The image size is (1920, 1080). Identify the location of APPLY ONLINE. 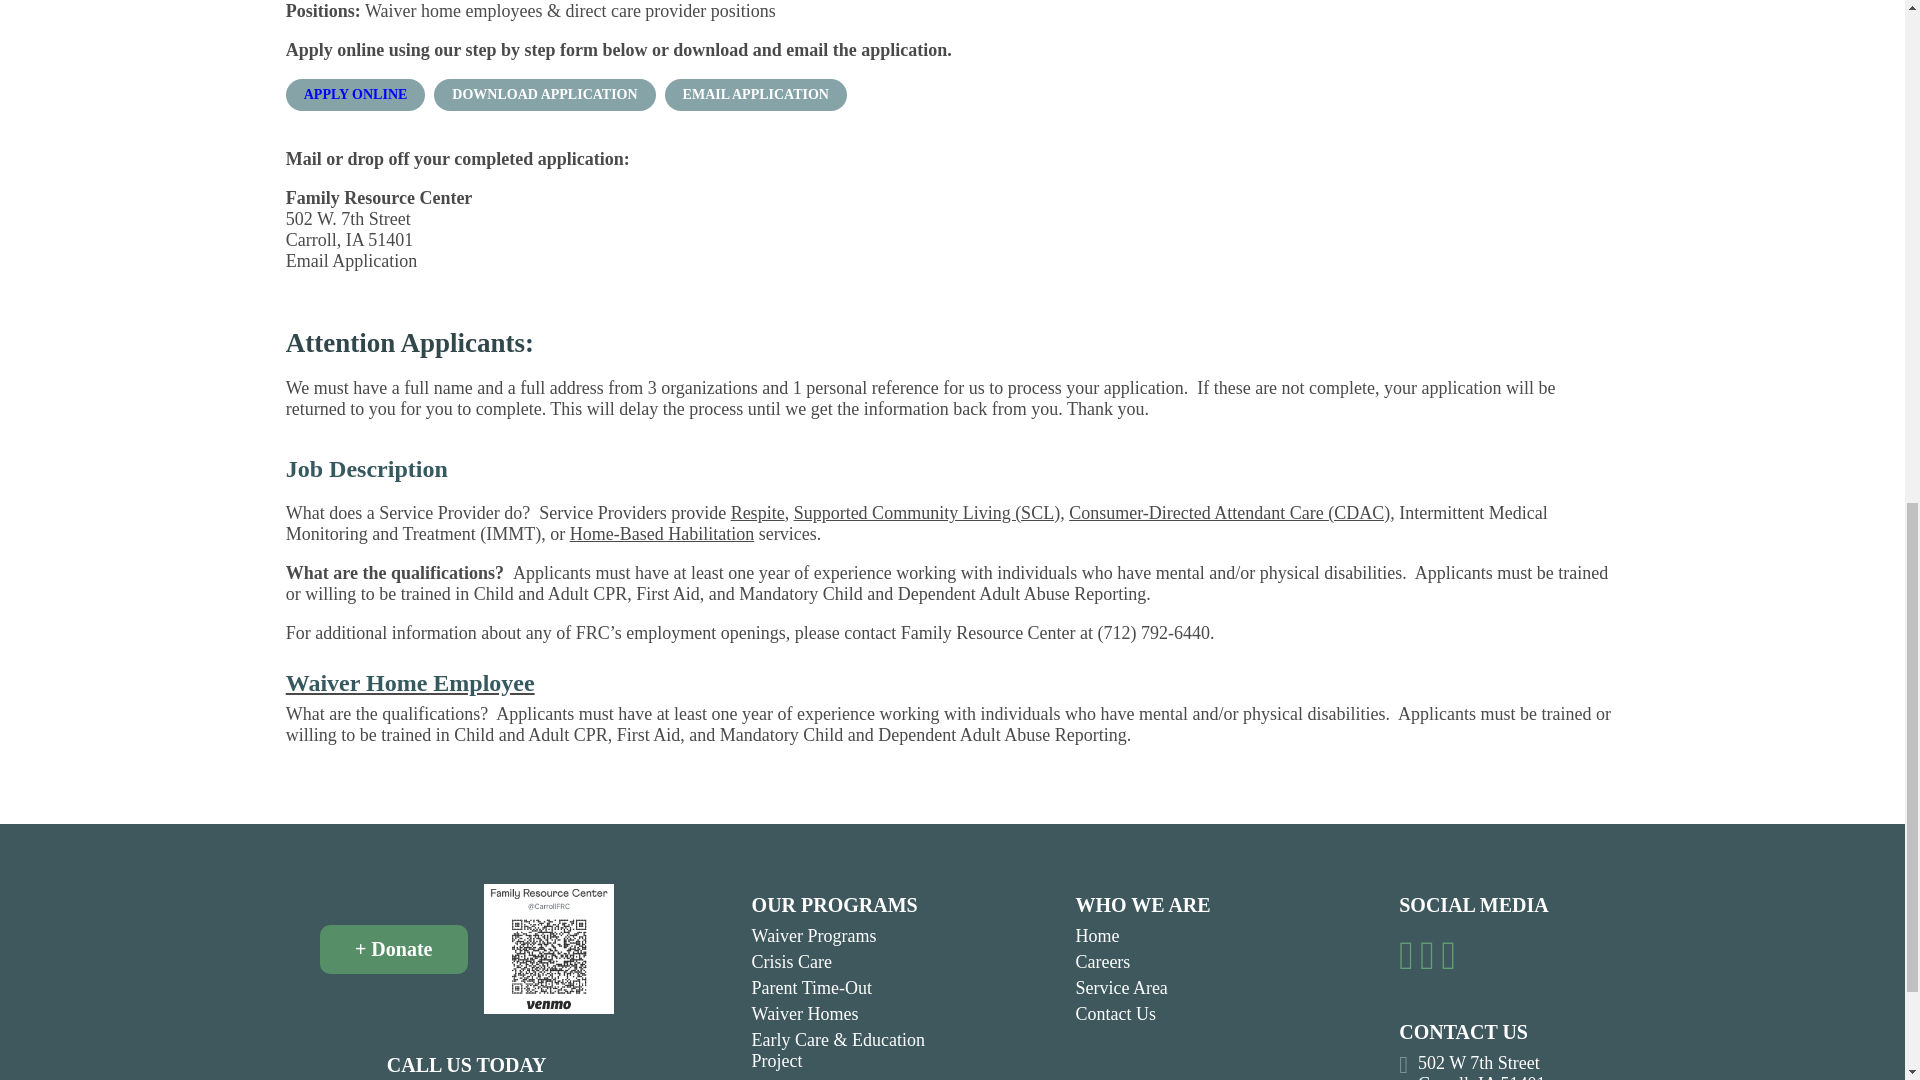
(356, 94).